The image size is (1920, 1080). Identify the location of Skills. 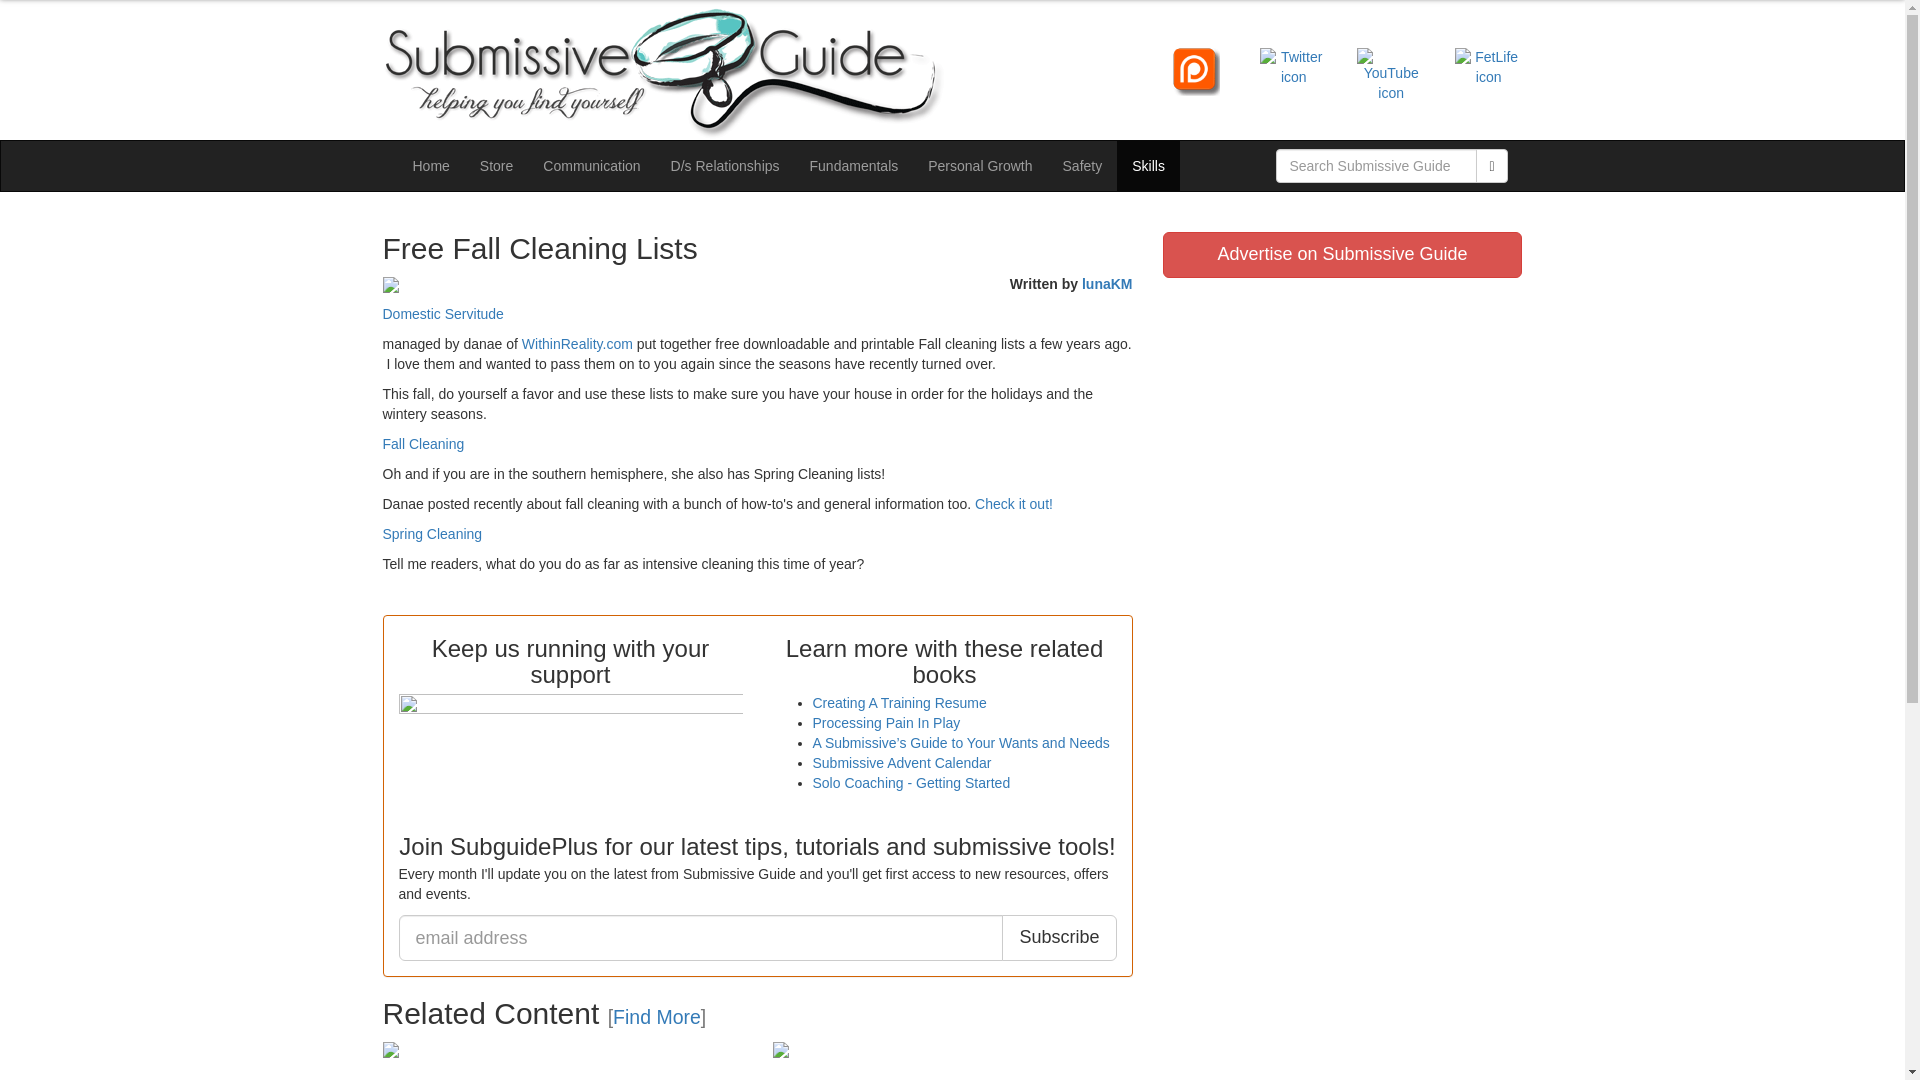
(1148, 166).